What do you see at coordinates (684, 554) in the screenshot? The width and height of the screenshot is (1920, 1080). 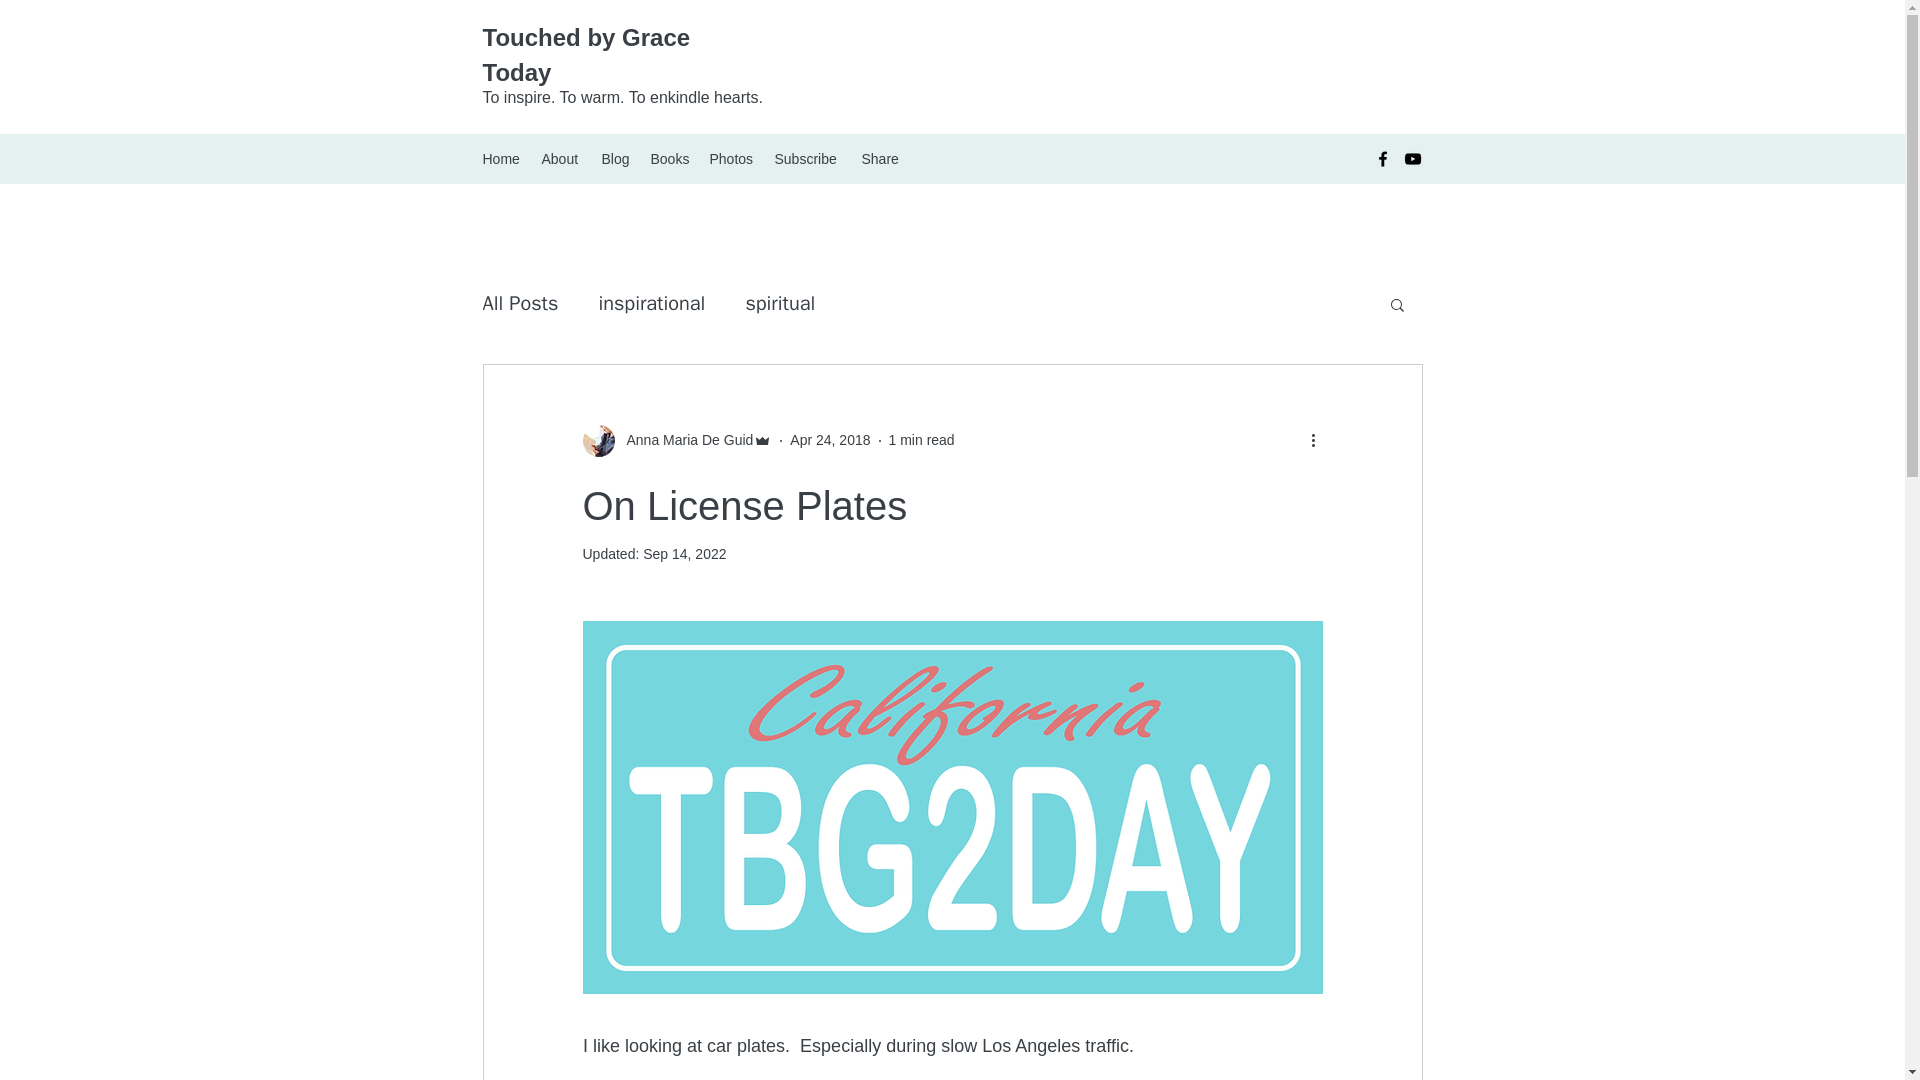 I see `Sep 14, 2022` at bounding box center [684, 554].